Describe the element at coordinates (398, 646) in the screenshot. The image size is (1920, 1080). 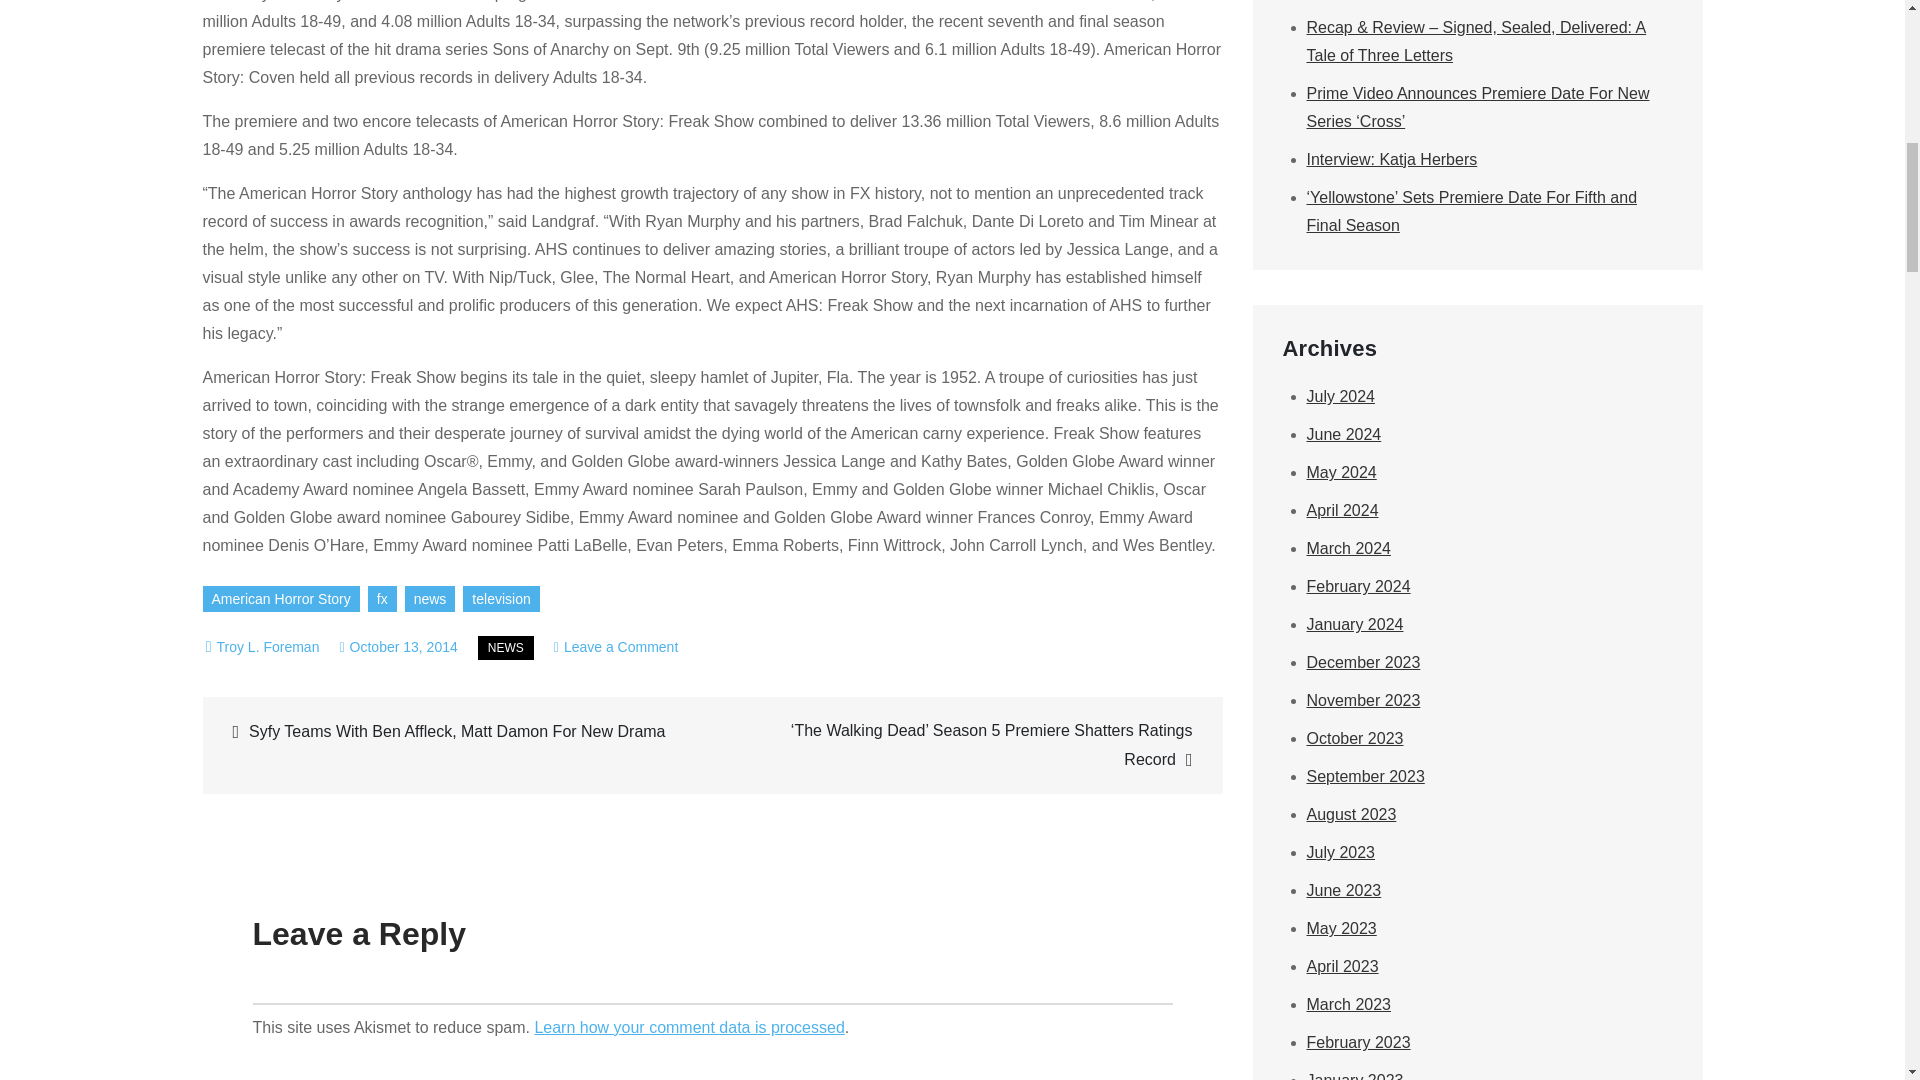
I see `October 13, 2014` at that location.